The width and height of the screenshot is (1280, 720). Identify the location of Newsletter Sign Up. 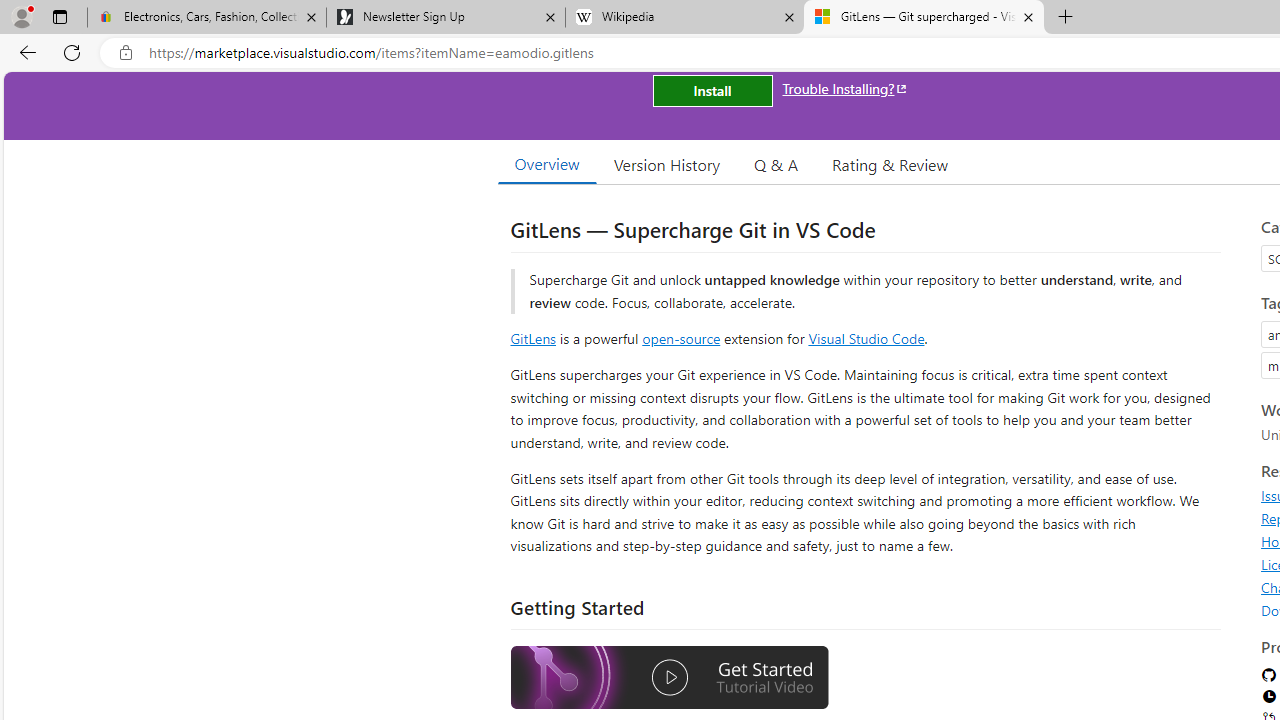
(445, 18).